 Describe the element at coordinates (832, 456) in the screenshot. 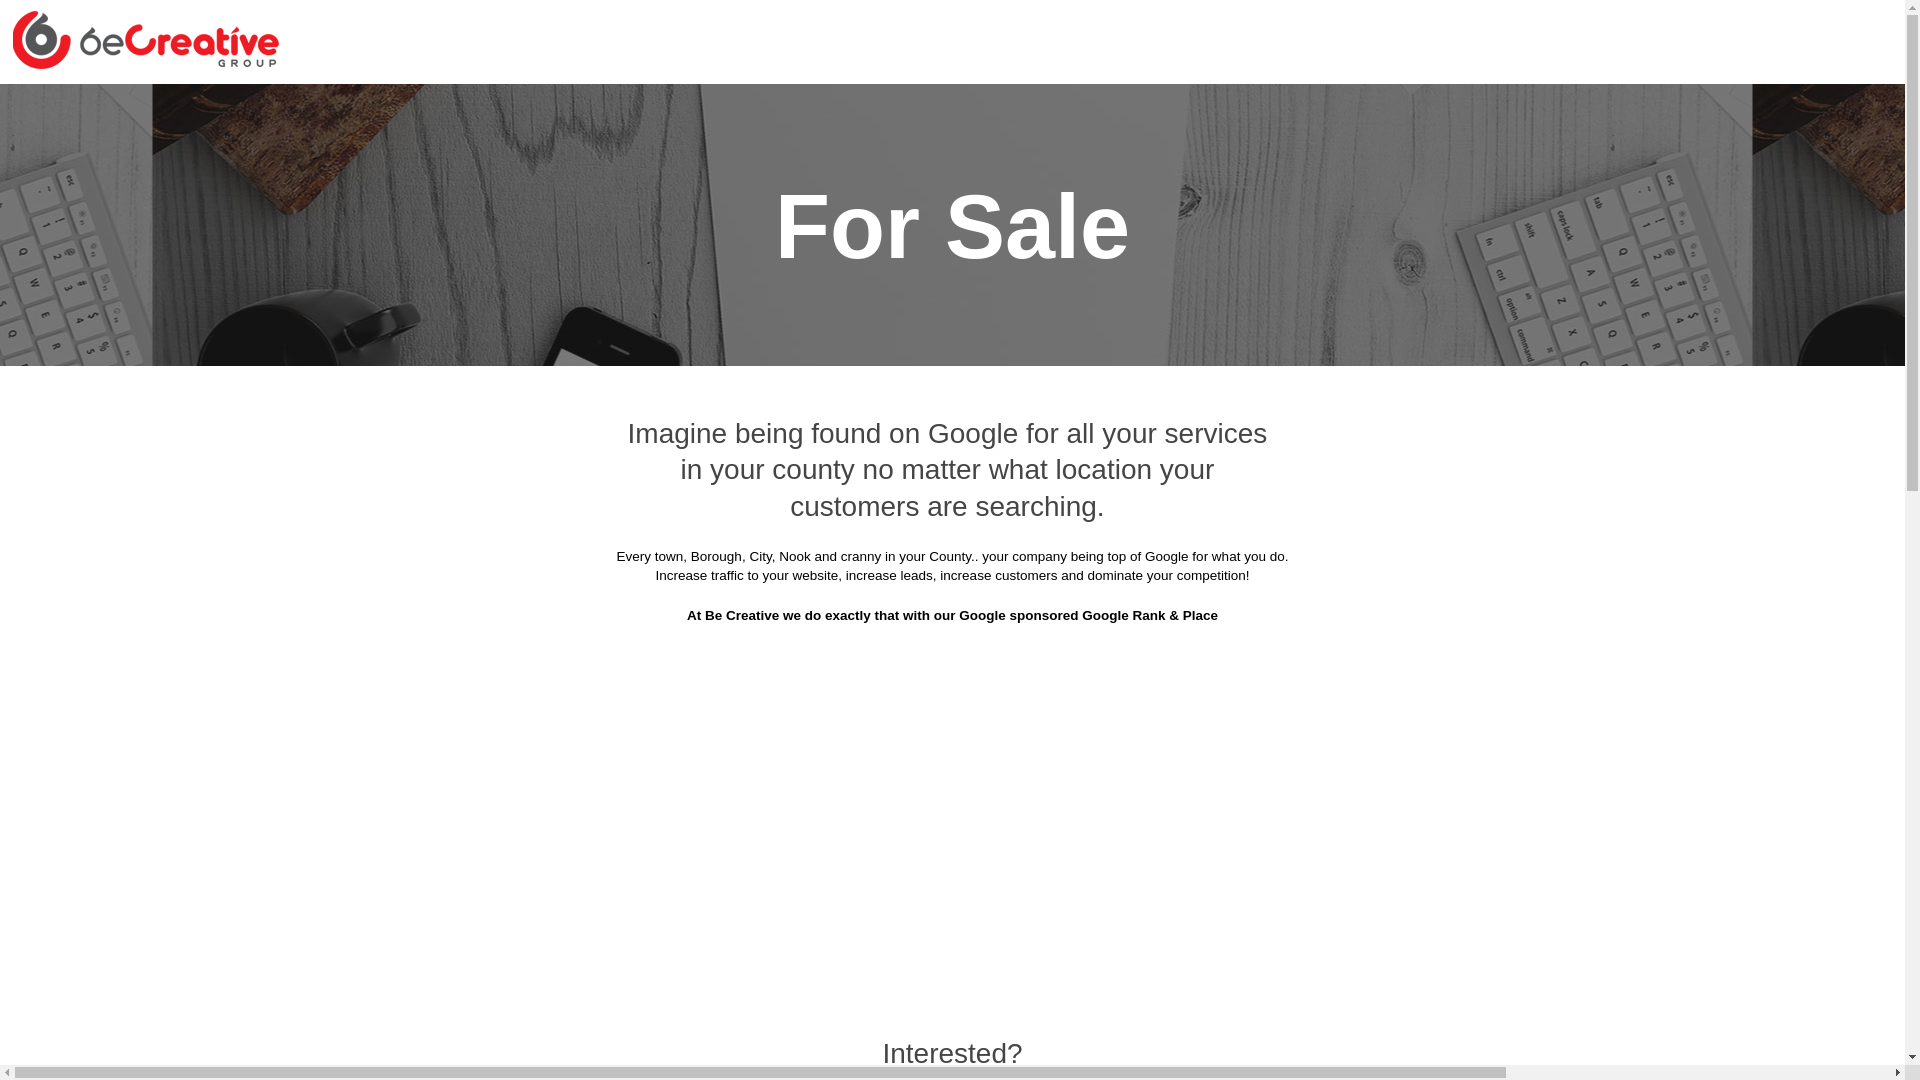

I see `Aggregate Suppliers Hayle Cornwall` at that location.